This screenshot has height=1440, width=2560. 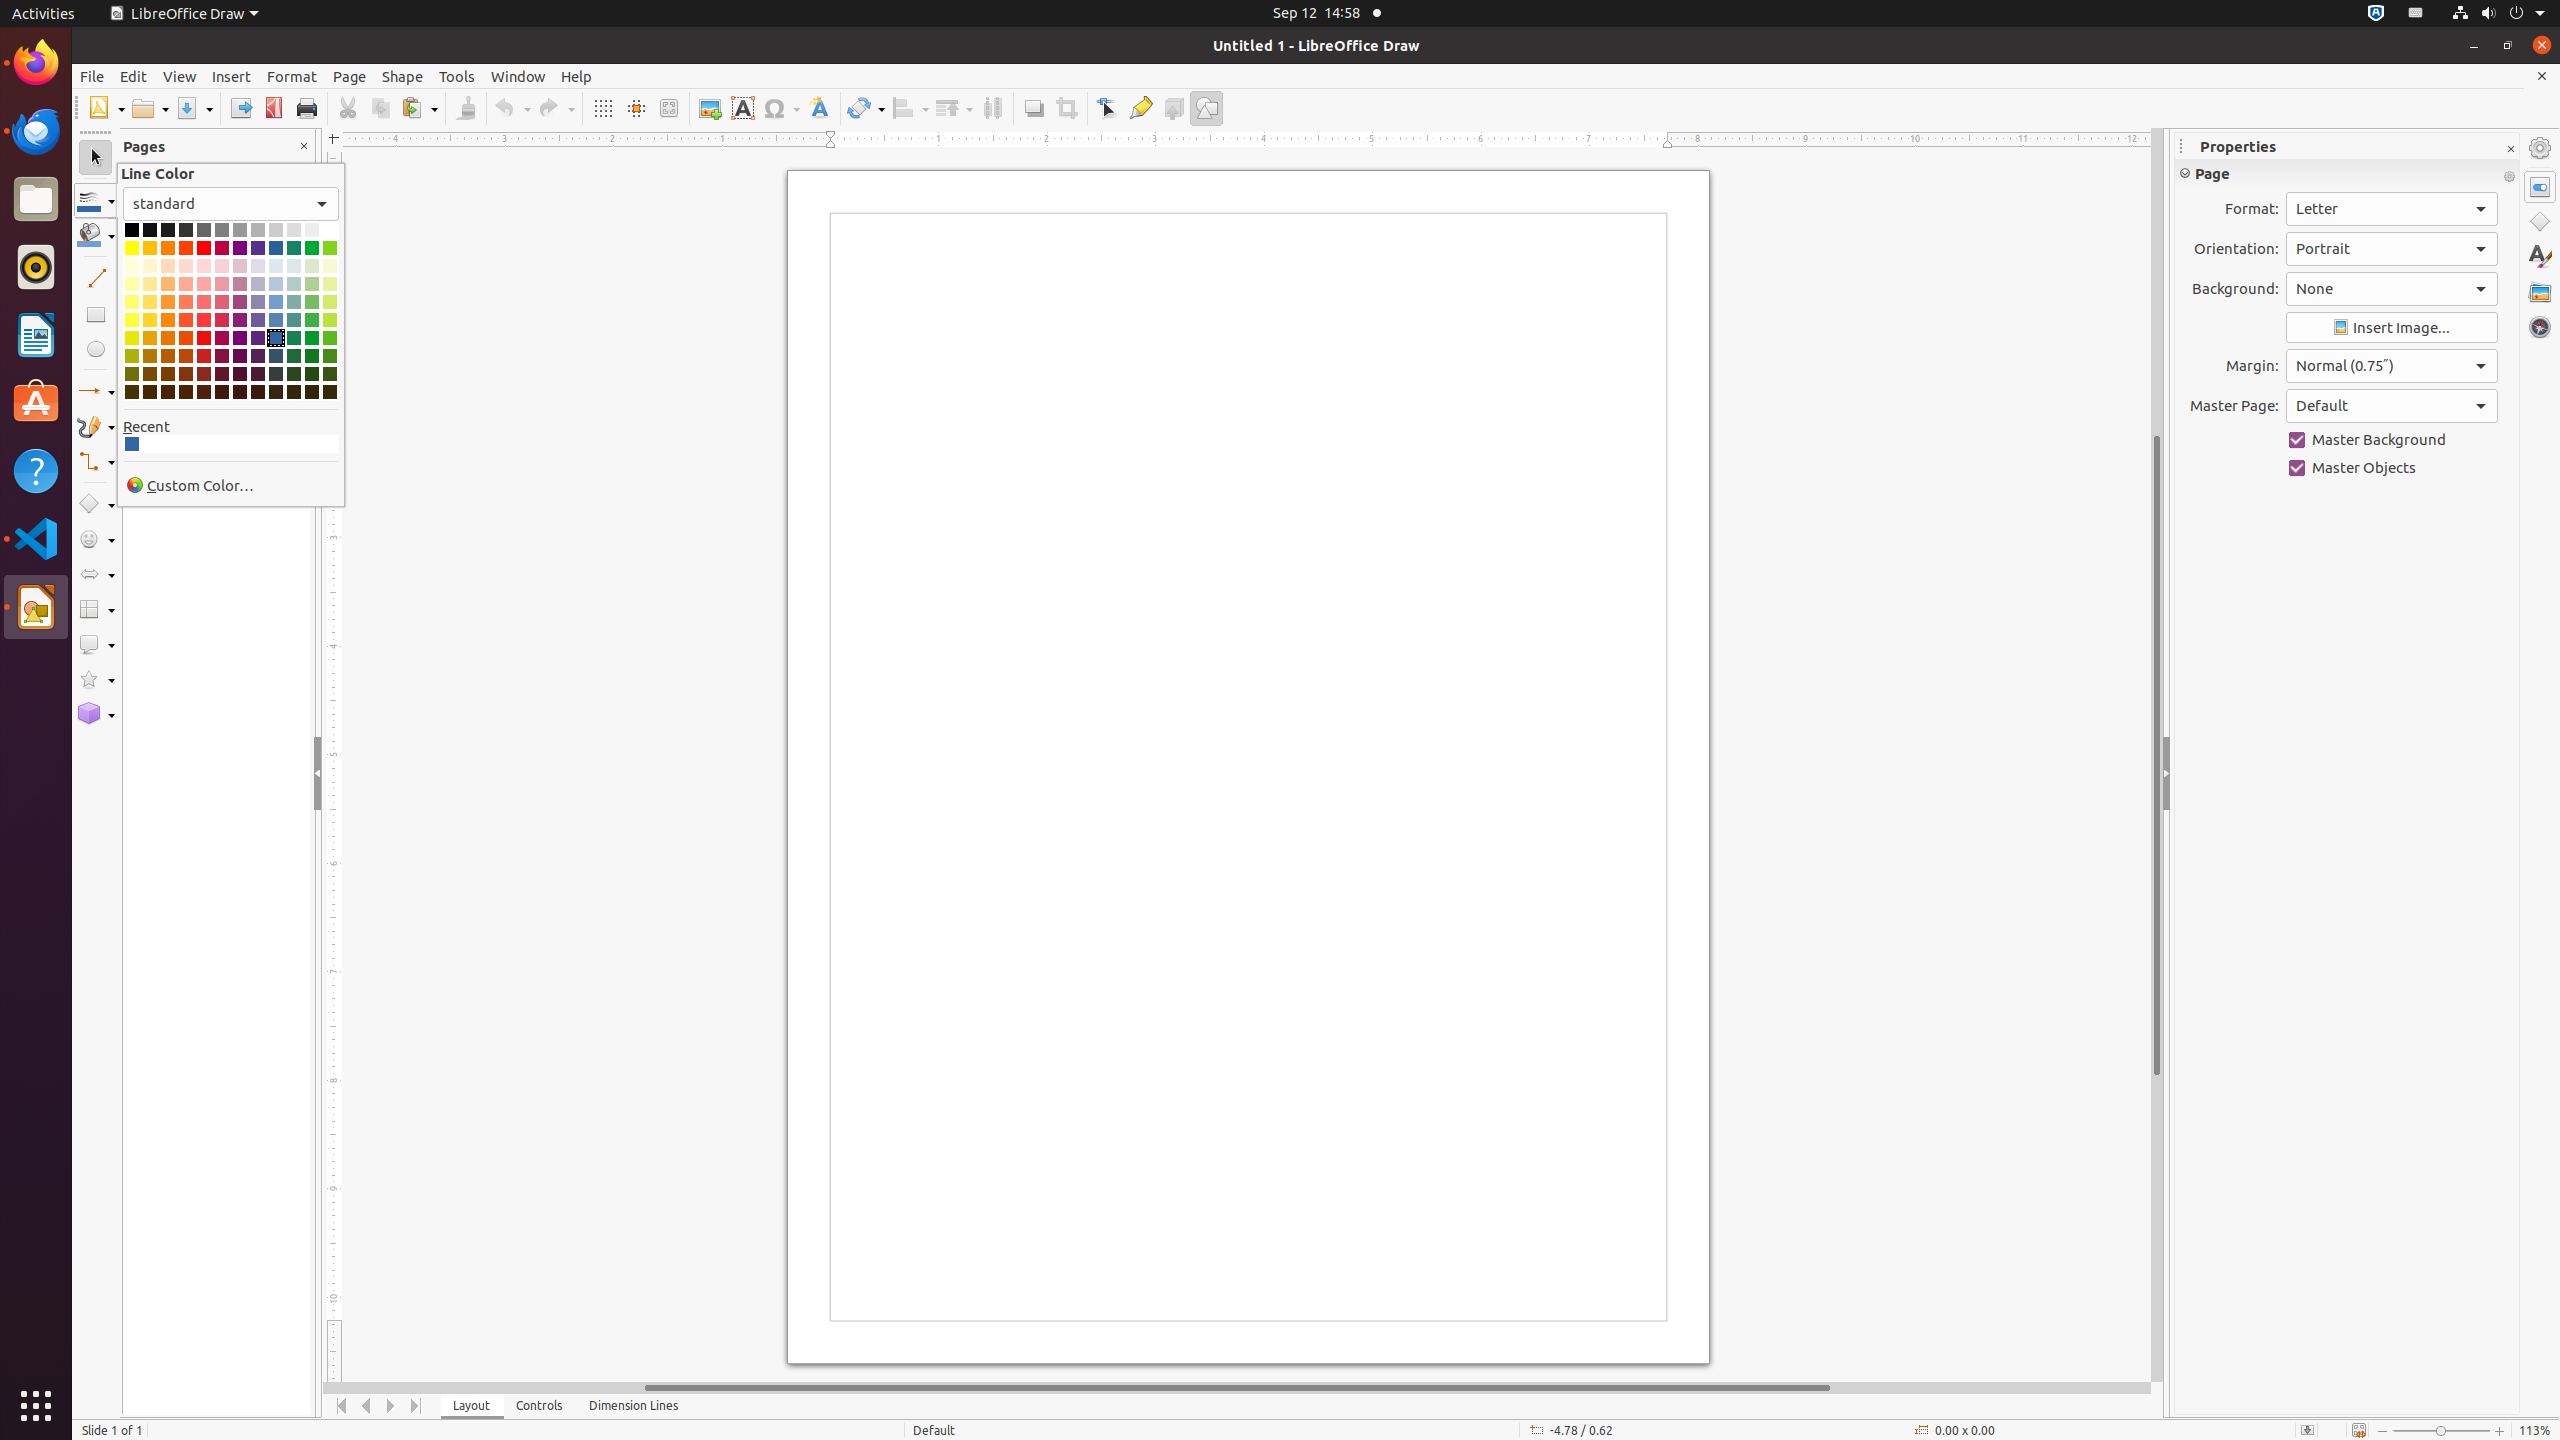 What do you see at coordinates (2540, 187) in the screenshot?
I see `Properties` at bounding box center [2540, 187].